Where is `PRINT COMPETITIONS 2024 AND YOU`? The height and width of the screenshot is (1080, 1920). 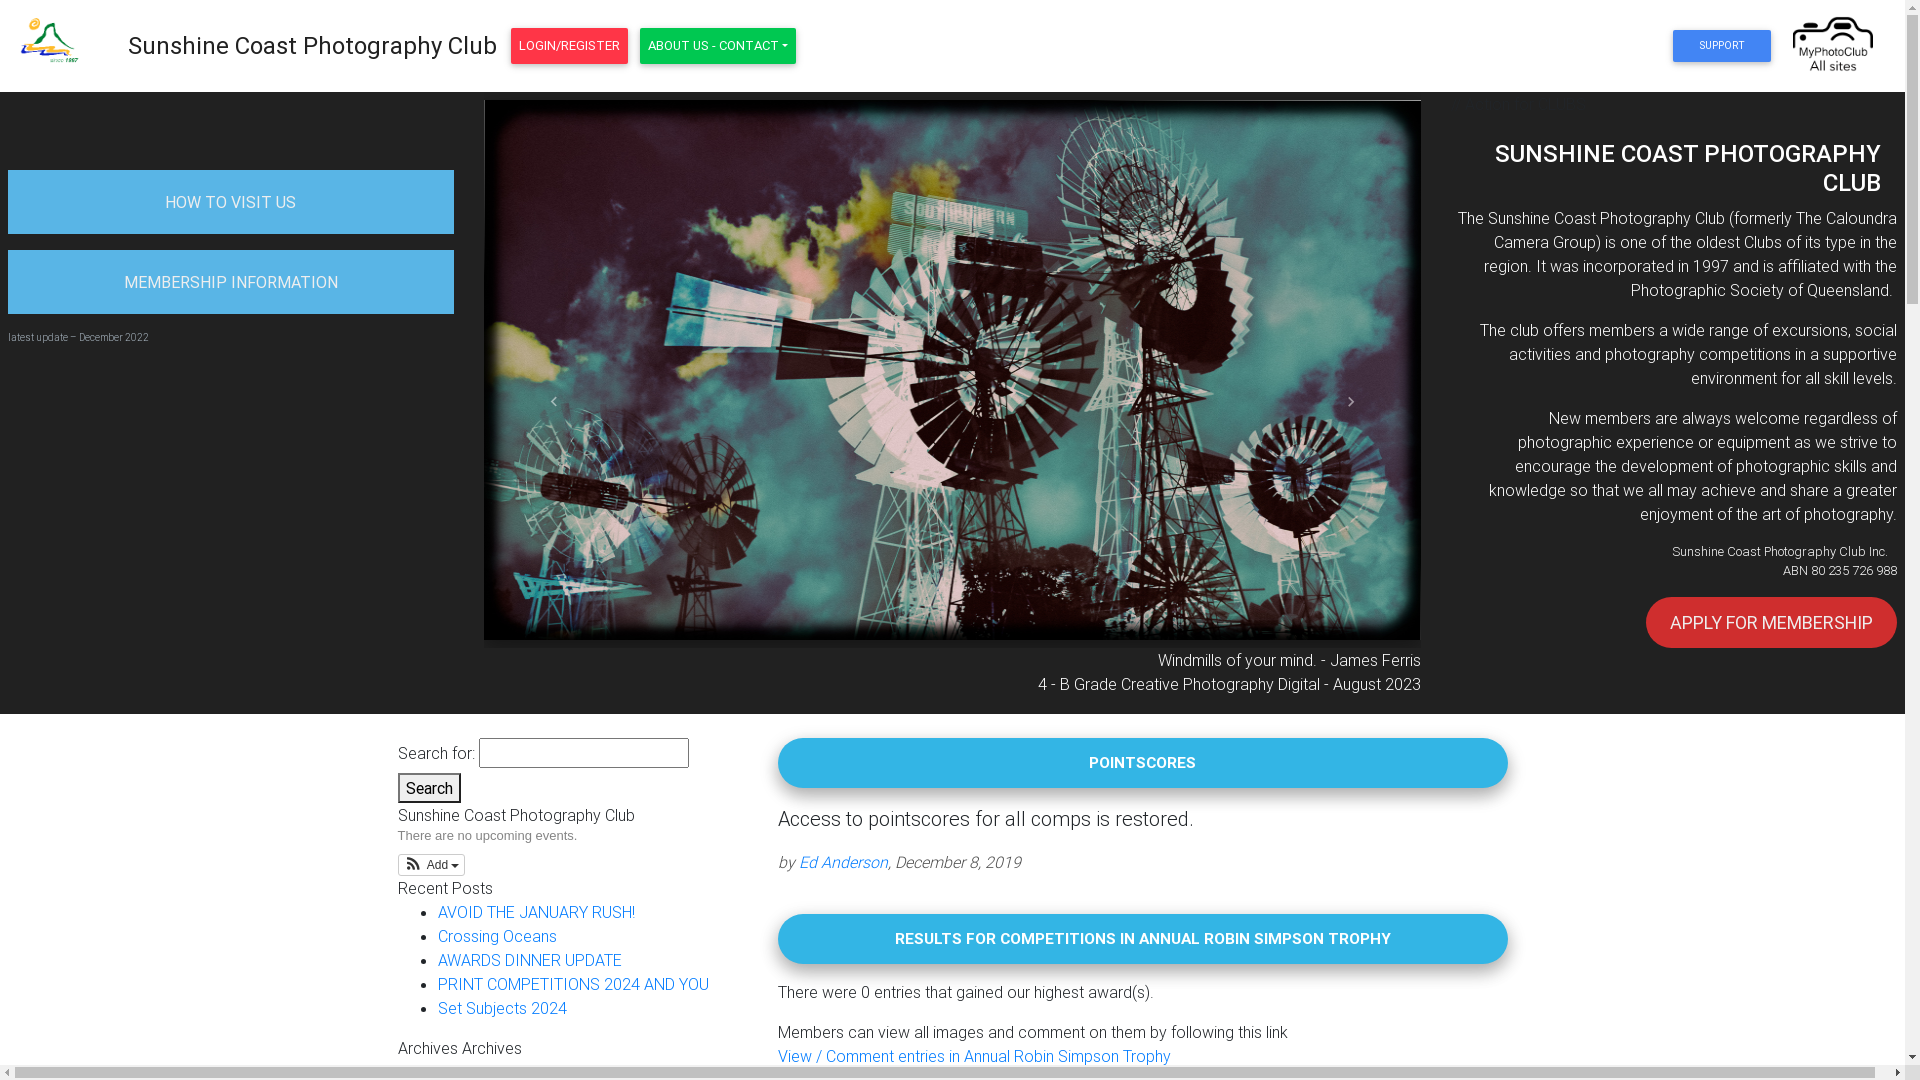
PRINT COMPETITIONS 2024 AND YOU is located at coordinates (574, 984).